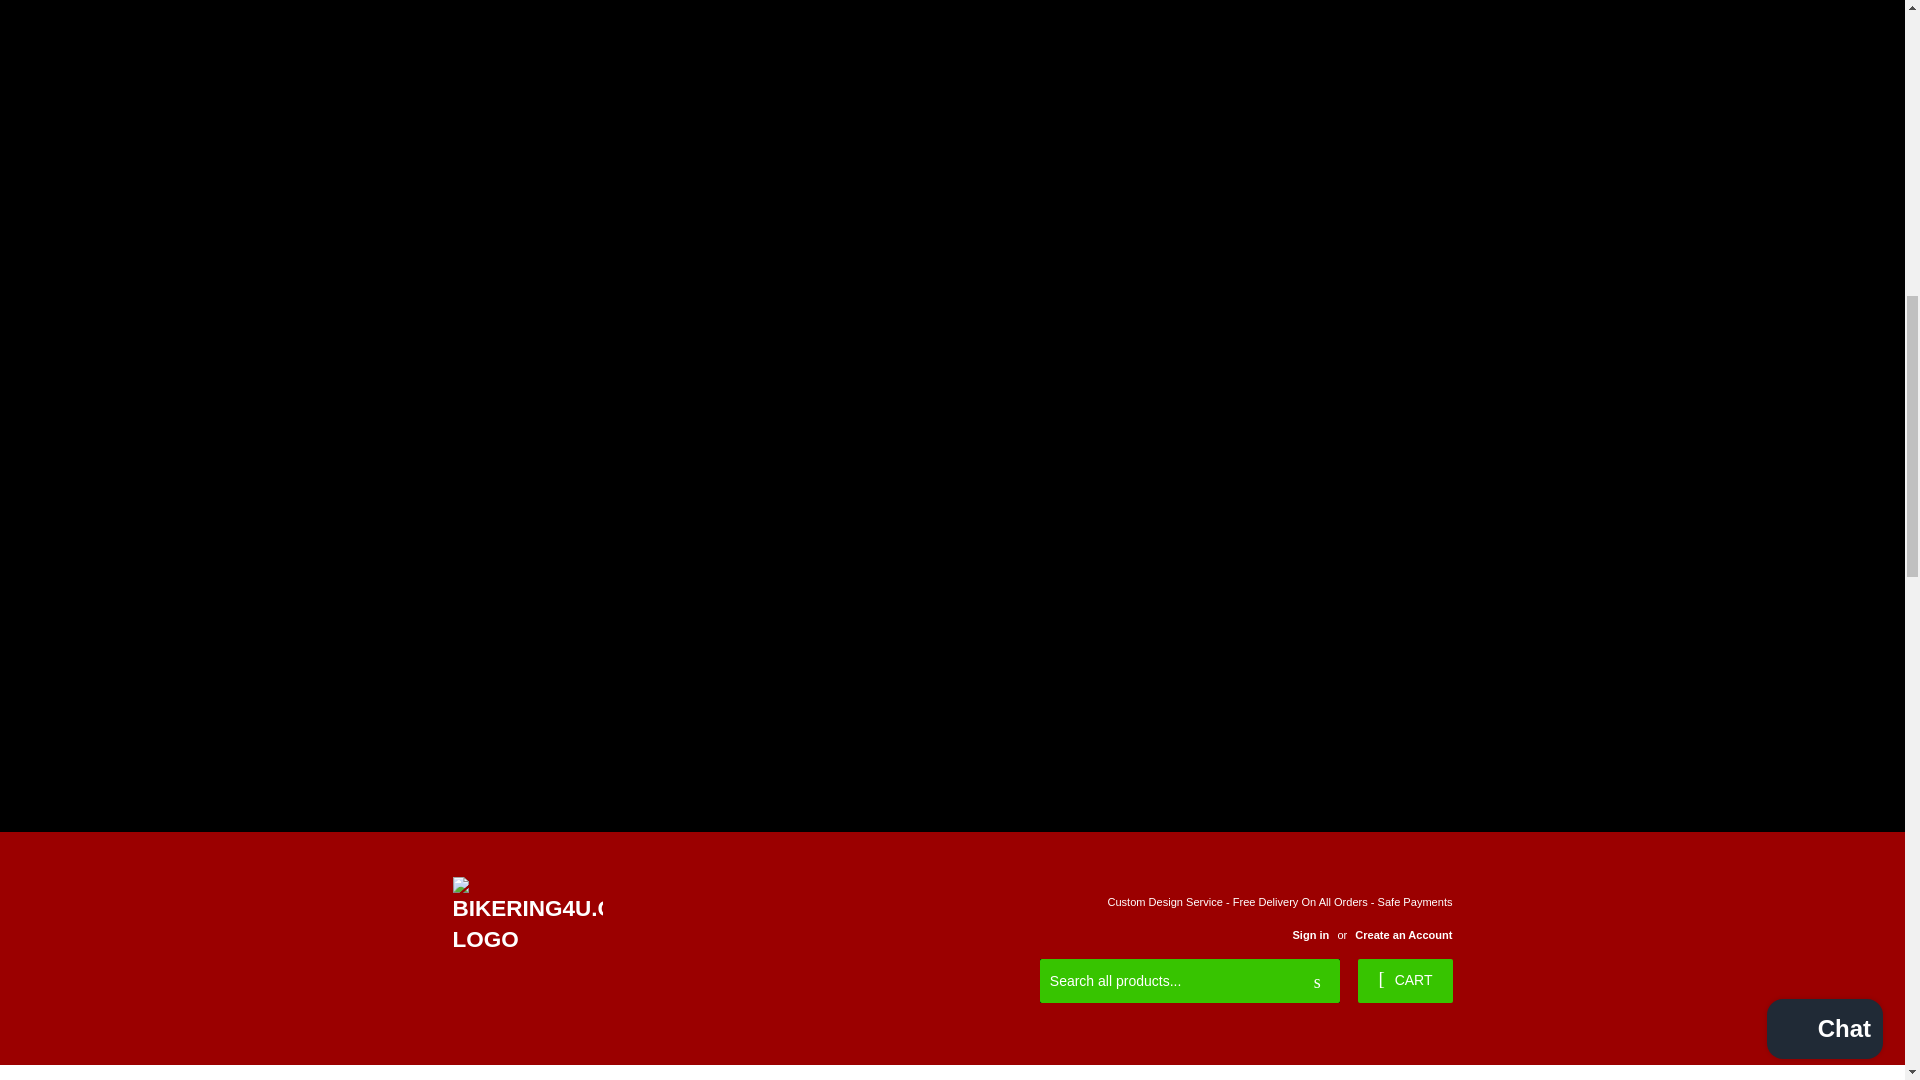 The height and width of the screenshot is (1080, 1920). Describe the element at coordinates (1310, 934) in the screenshot. I see `Sign in` at that location.